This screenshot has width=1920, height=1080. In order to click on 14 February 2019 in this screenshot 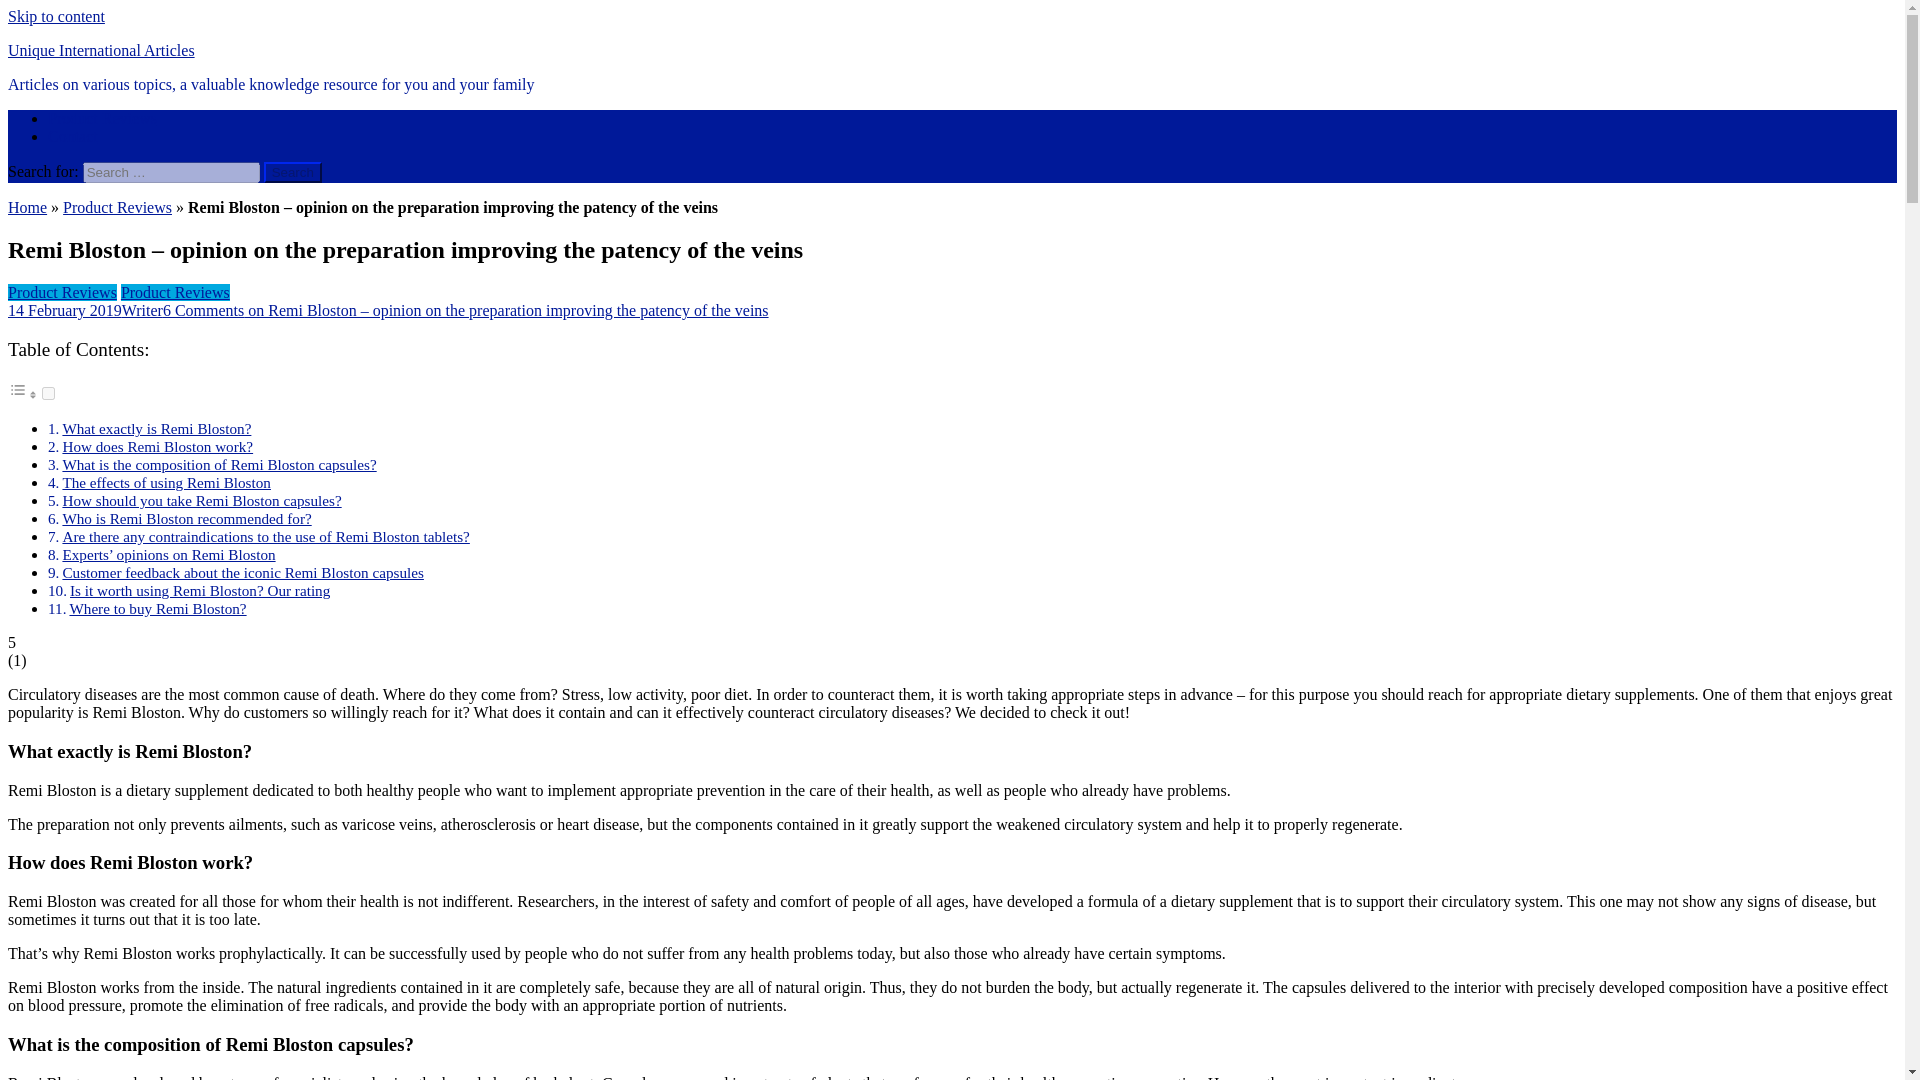, I will do `click(64, 310)`.